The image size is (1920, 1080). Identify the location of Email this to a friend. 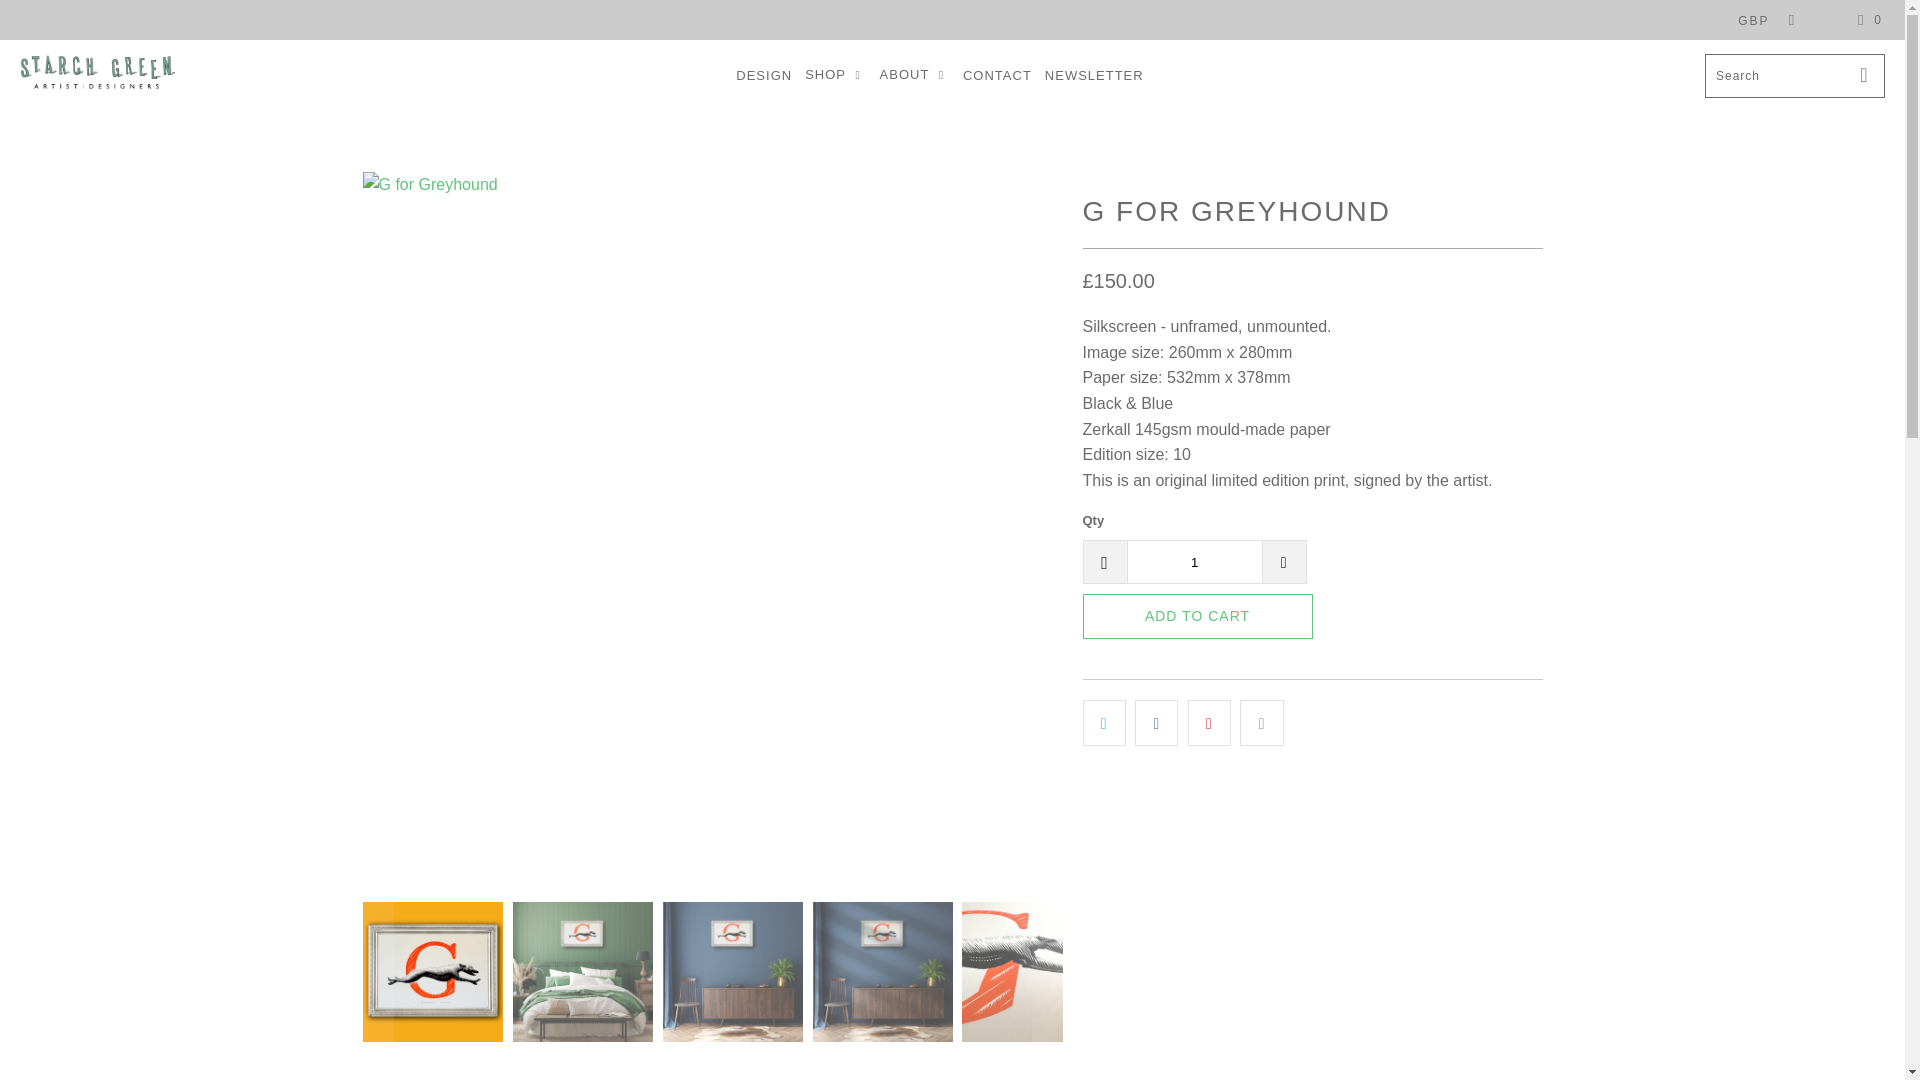
(1261, 722).